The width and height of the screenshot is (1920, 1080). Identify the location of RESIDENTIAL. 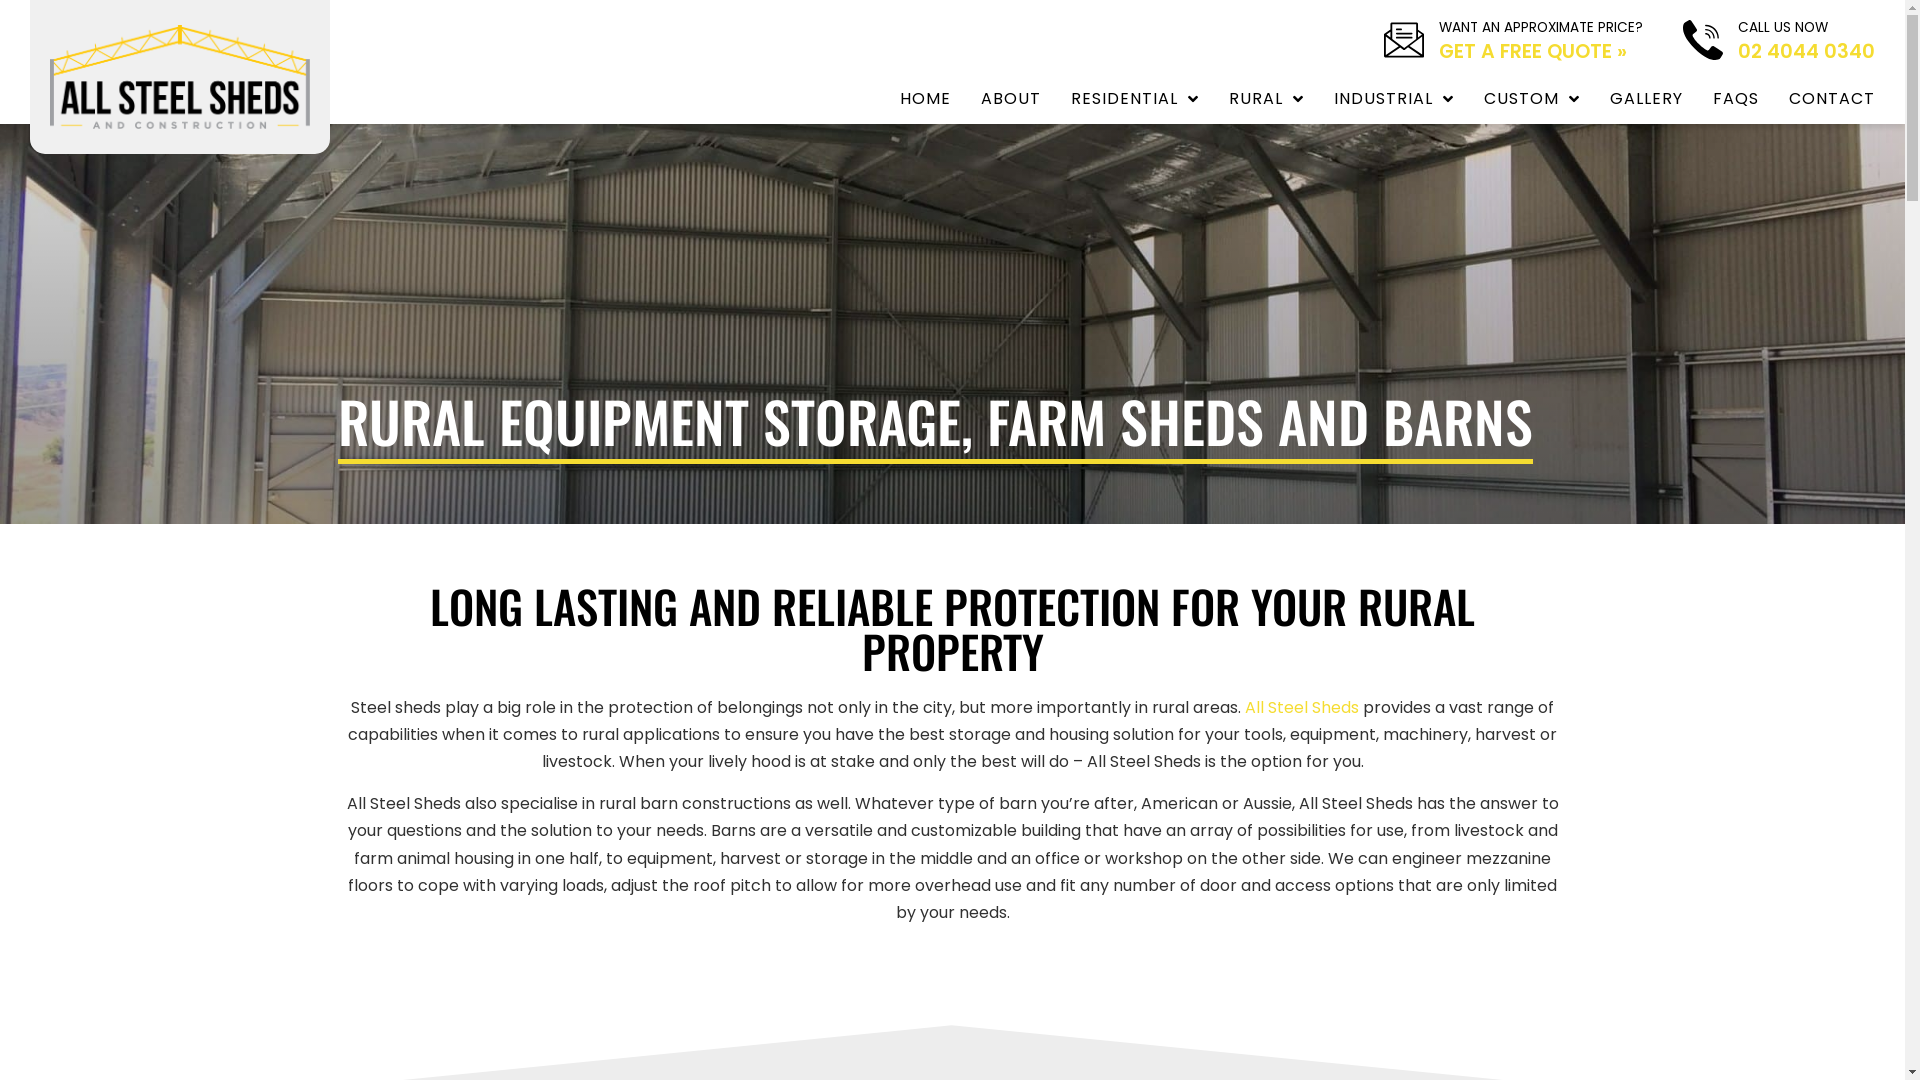
(1135, 99).